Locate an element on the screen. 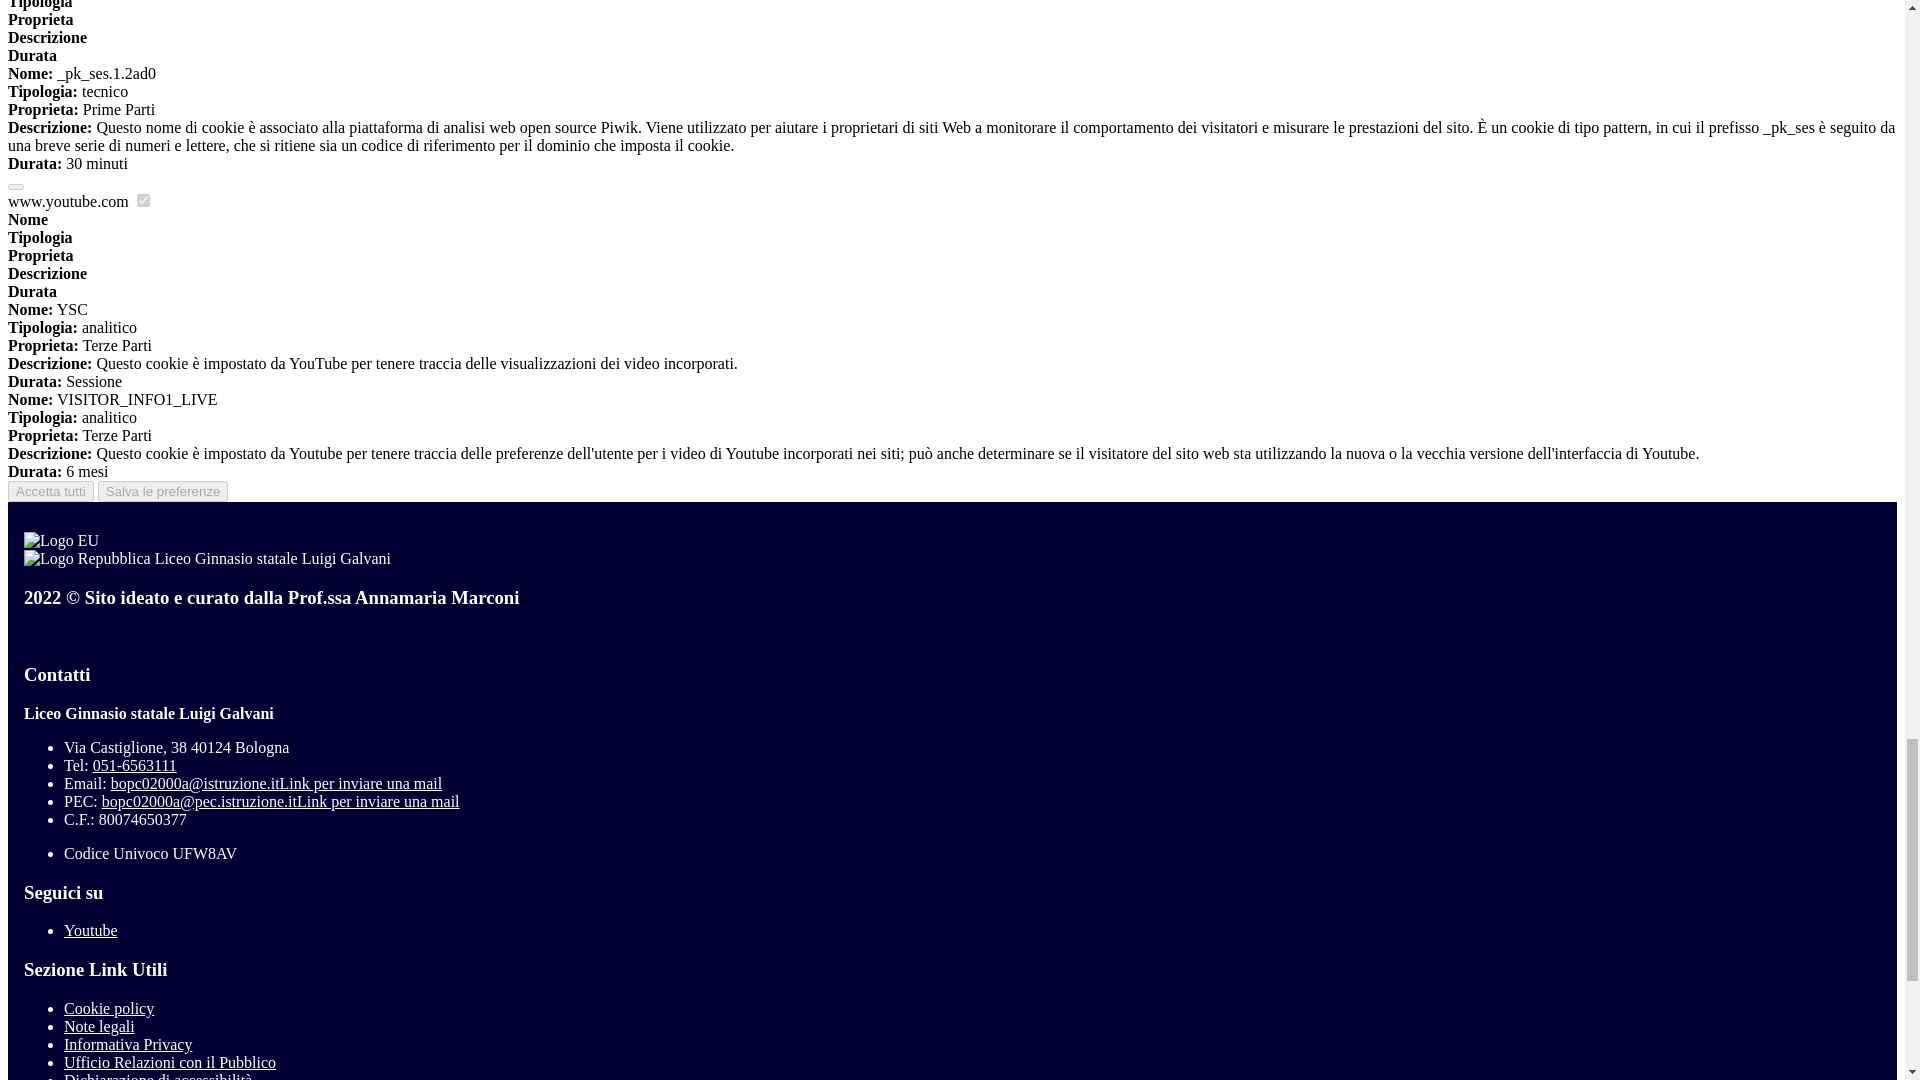  Note Legali is located at coordinates (98, 1026).